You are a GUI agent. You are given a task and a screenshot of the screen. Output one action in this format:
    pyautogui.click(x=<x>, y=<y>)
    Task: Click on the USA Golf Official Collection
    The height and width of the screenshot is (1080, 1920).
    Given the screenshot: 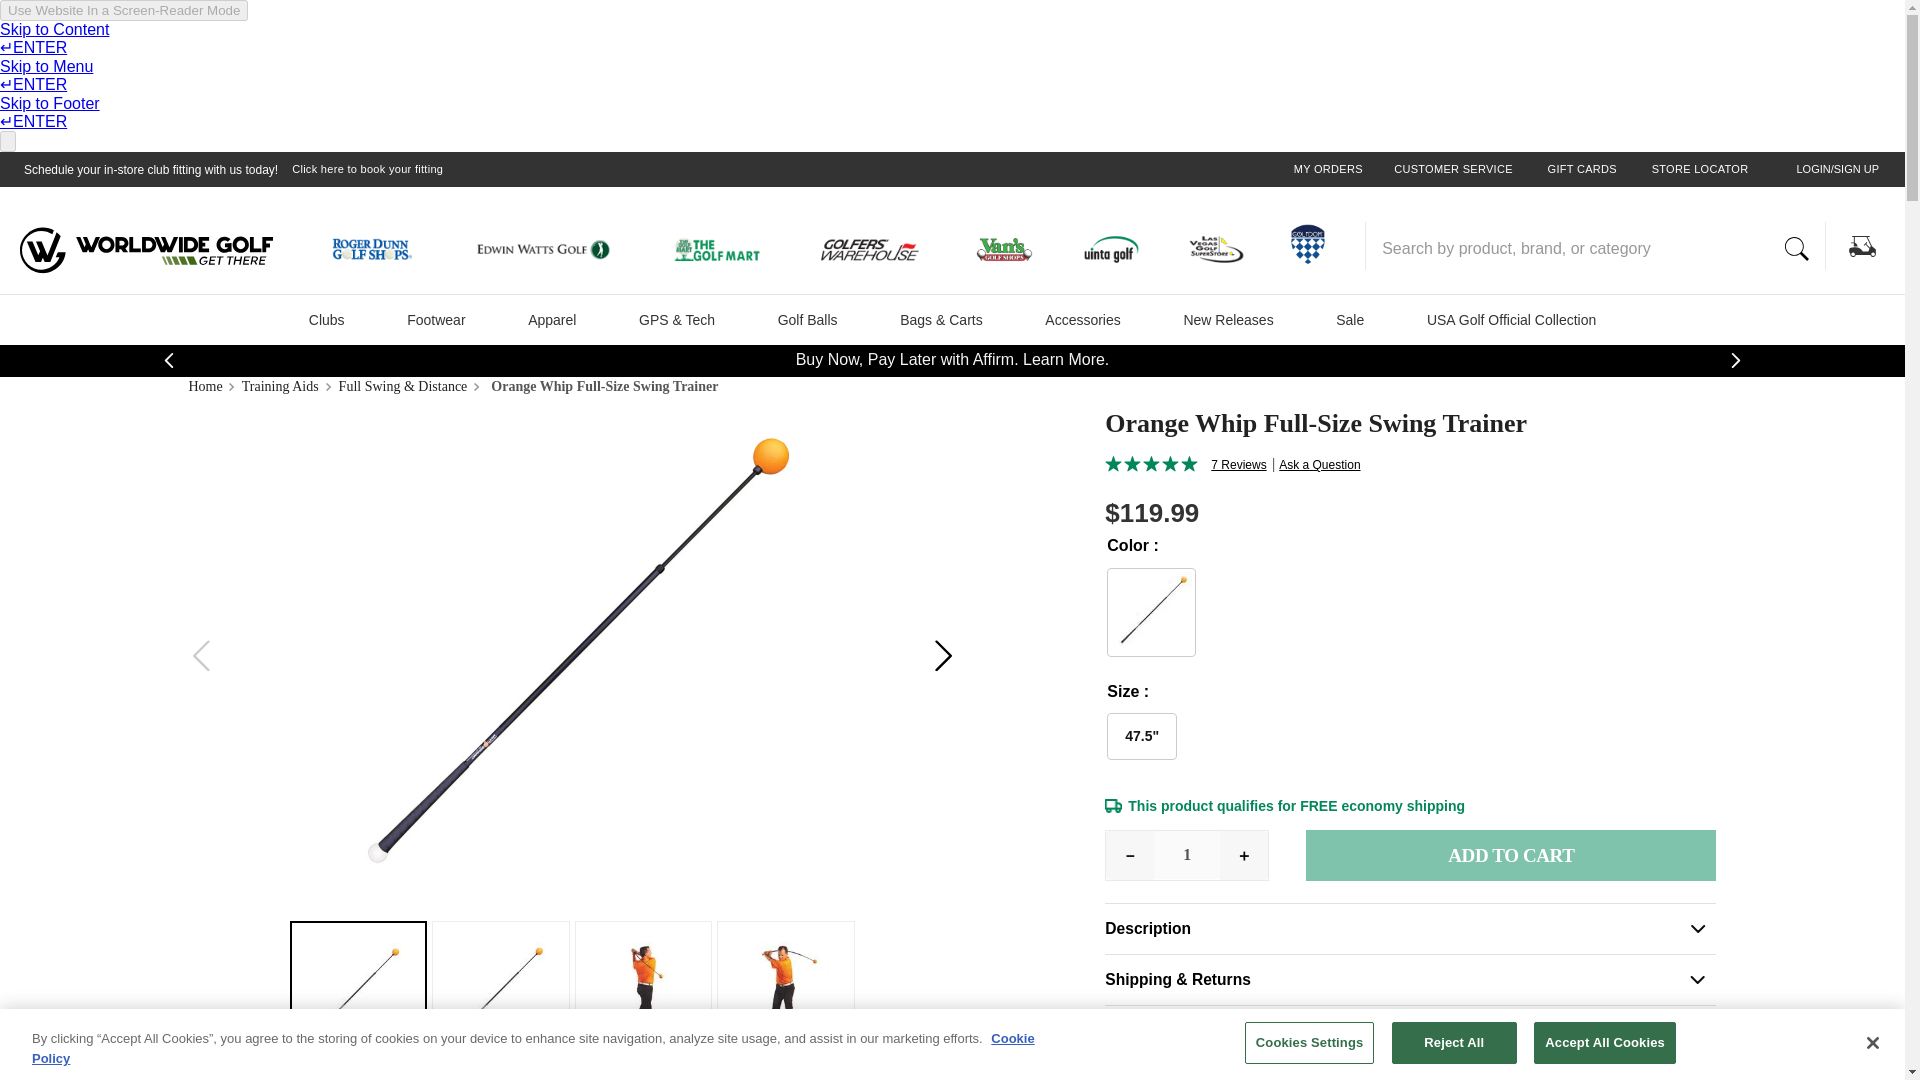 What is the action you would take?
    pyautogui.click(x=1512, y=319)
    